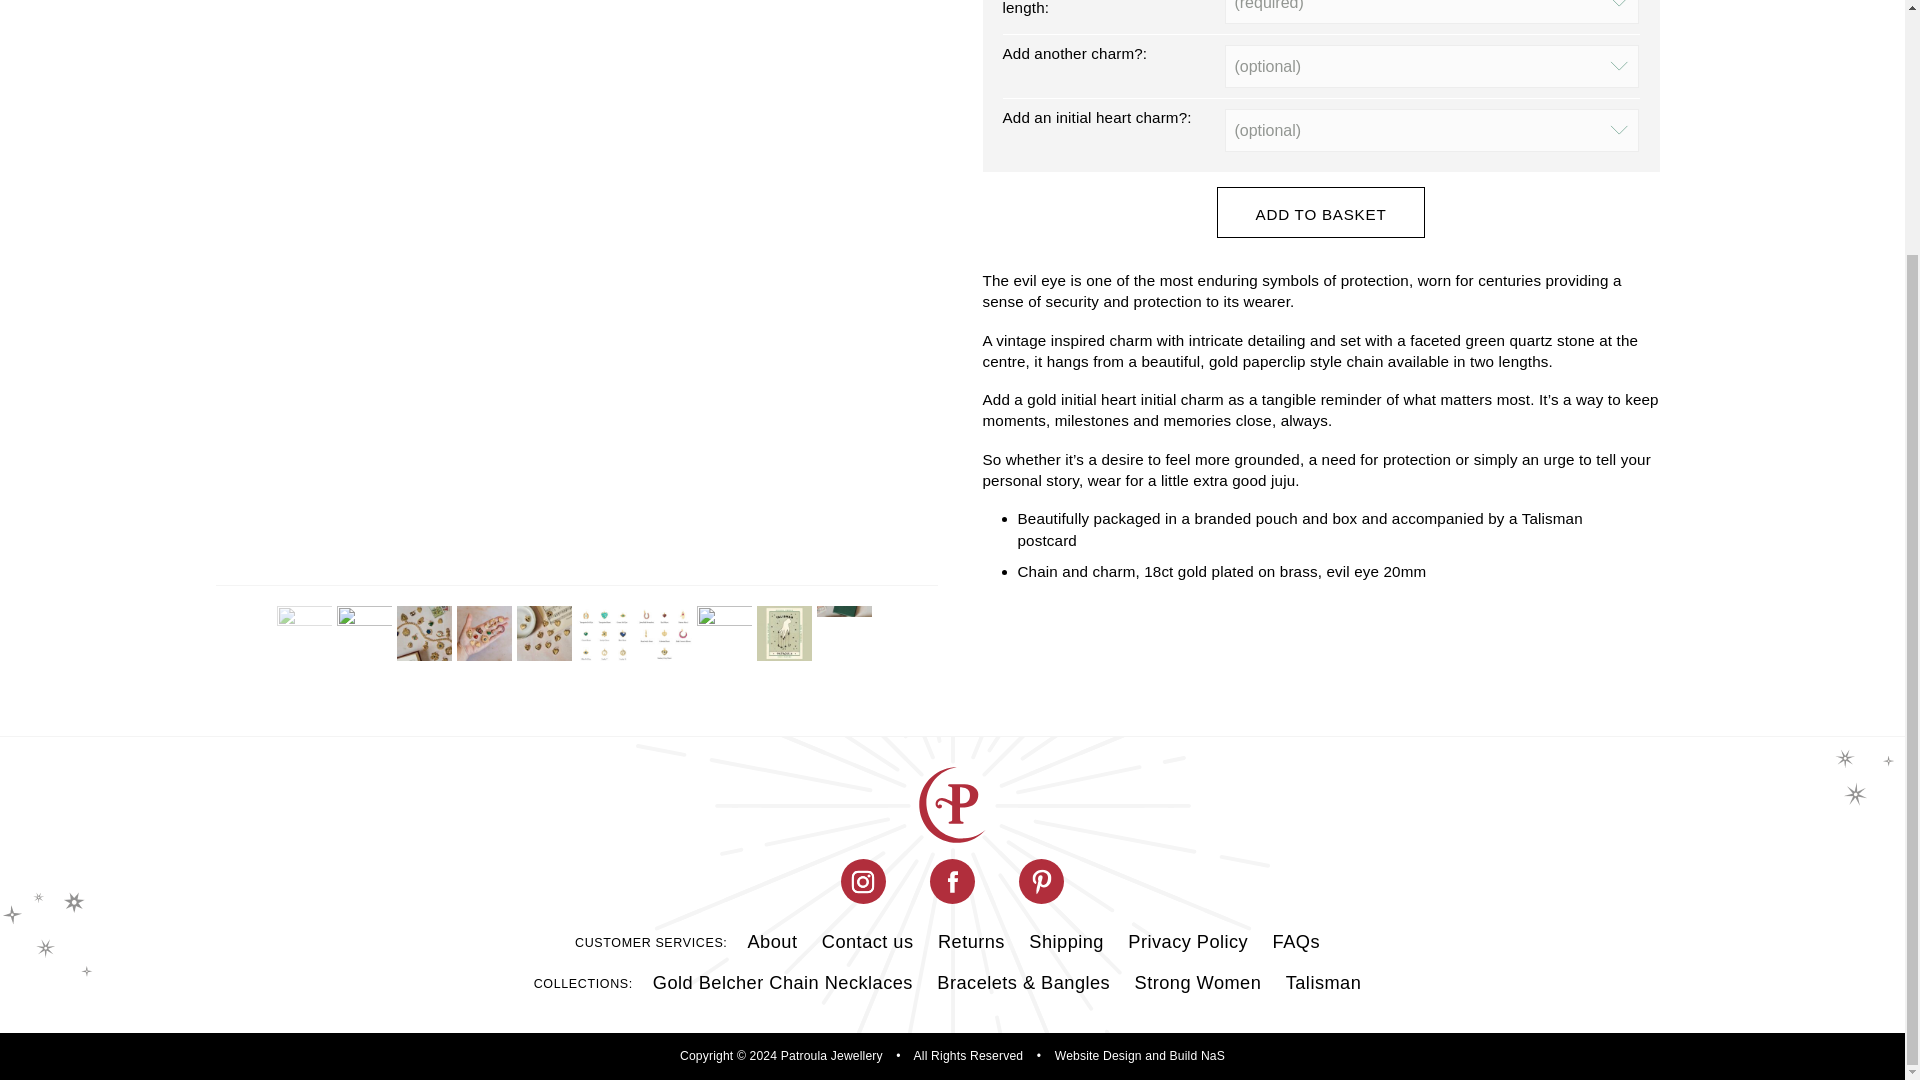 The width and height of the screenshot is (1920, 1080). Describe the element at coordinates (772, 942) in the screenshot. I see `About` at that location.